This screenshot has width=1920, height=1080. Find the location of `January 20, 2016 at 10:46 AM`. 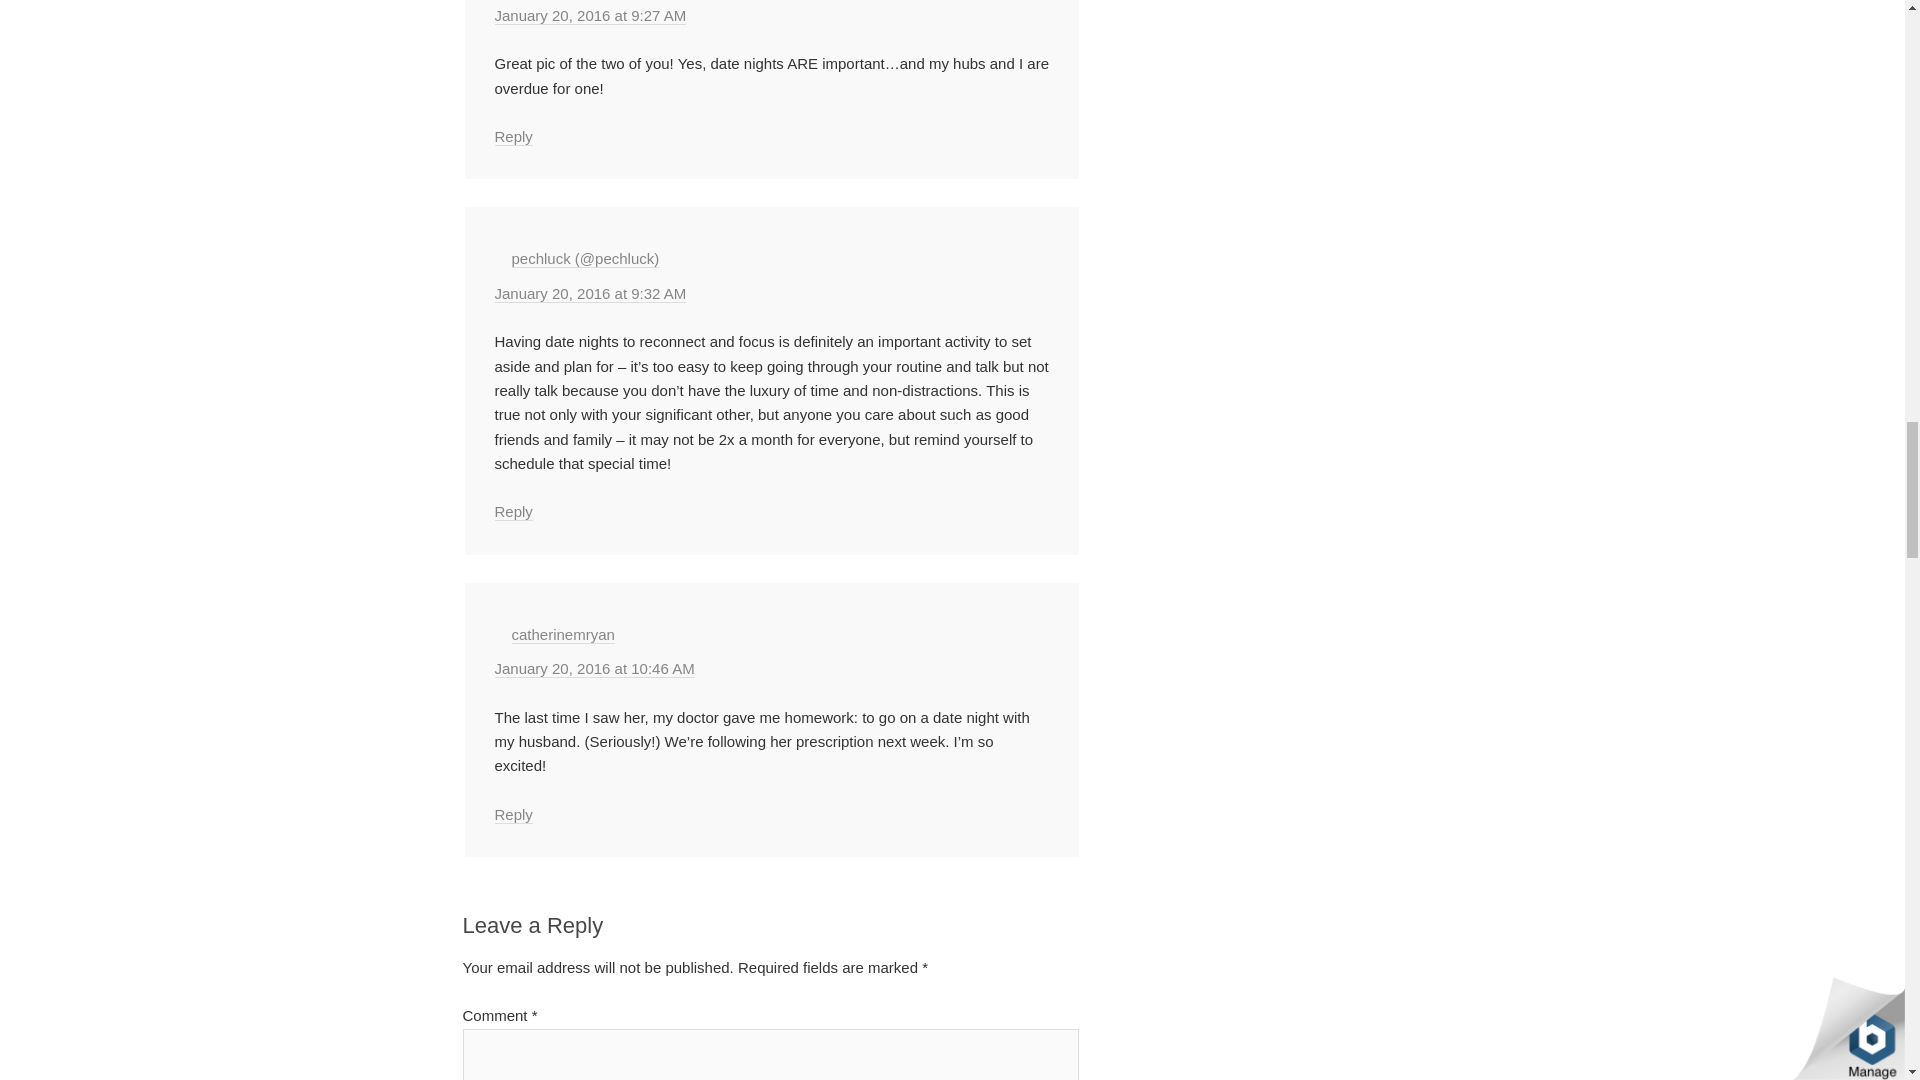

January 20, 2016 at 10:46 AM is located at coordinates (593, 668).